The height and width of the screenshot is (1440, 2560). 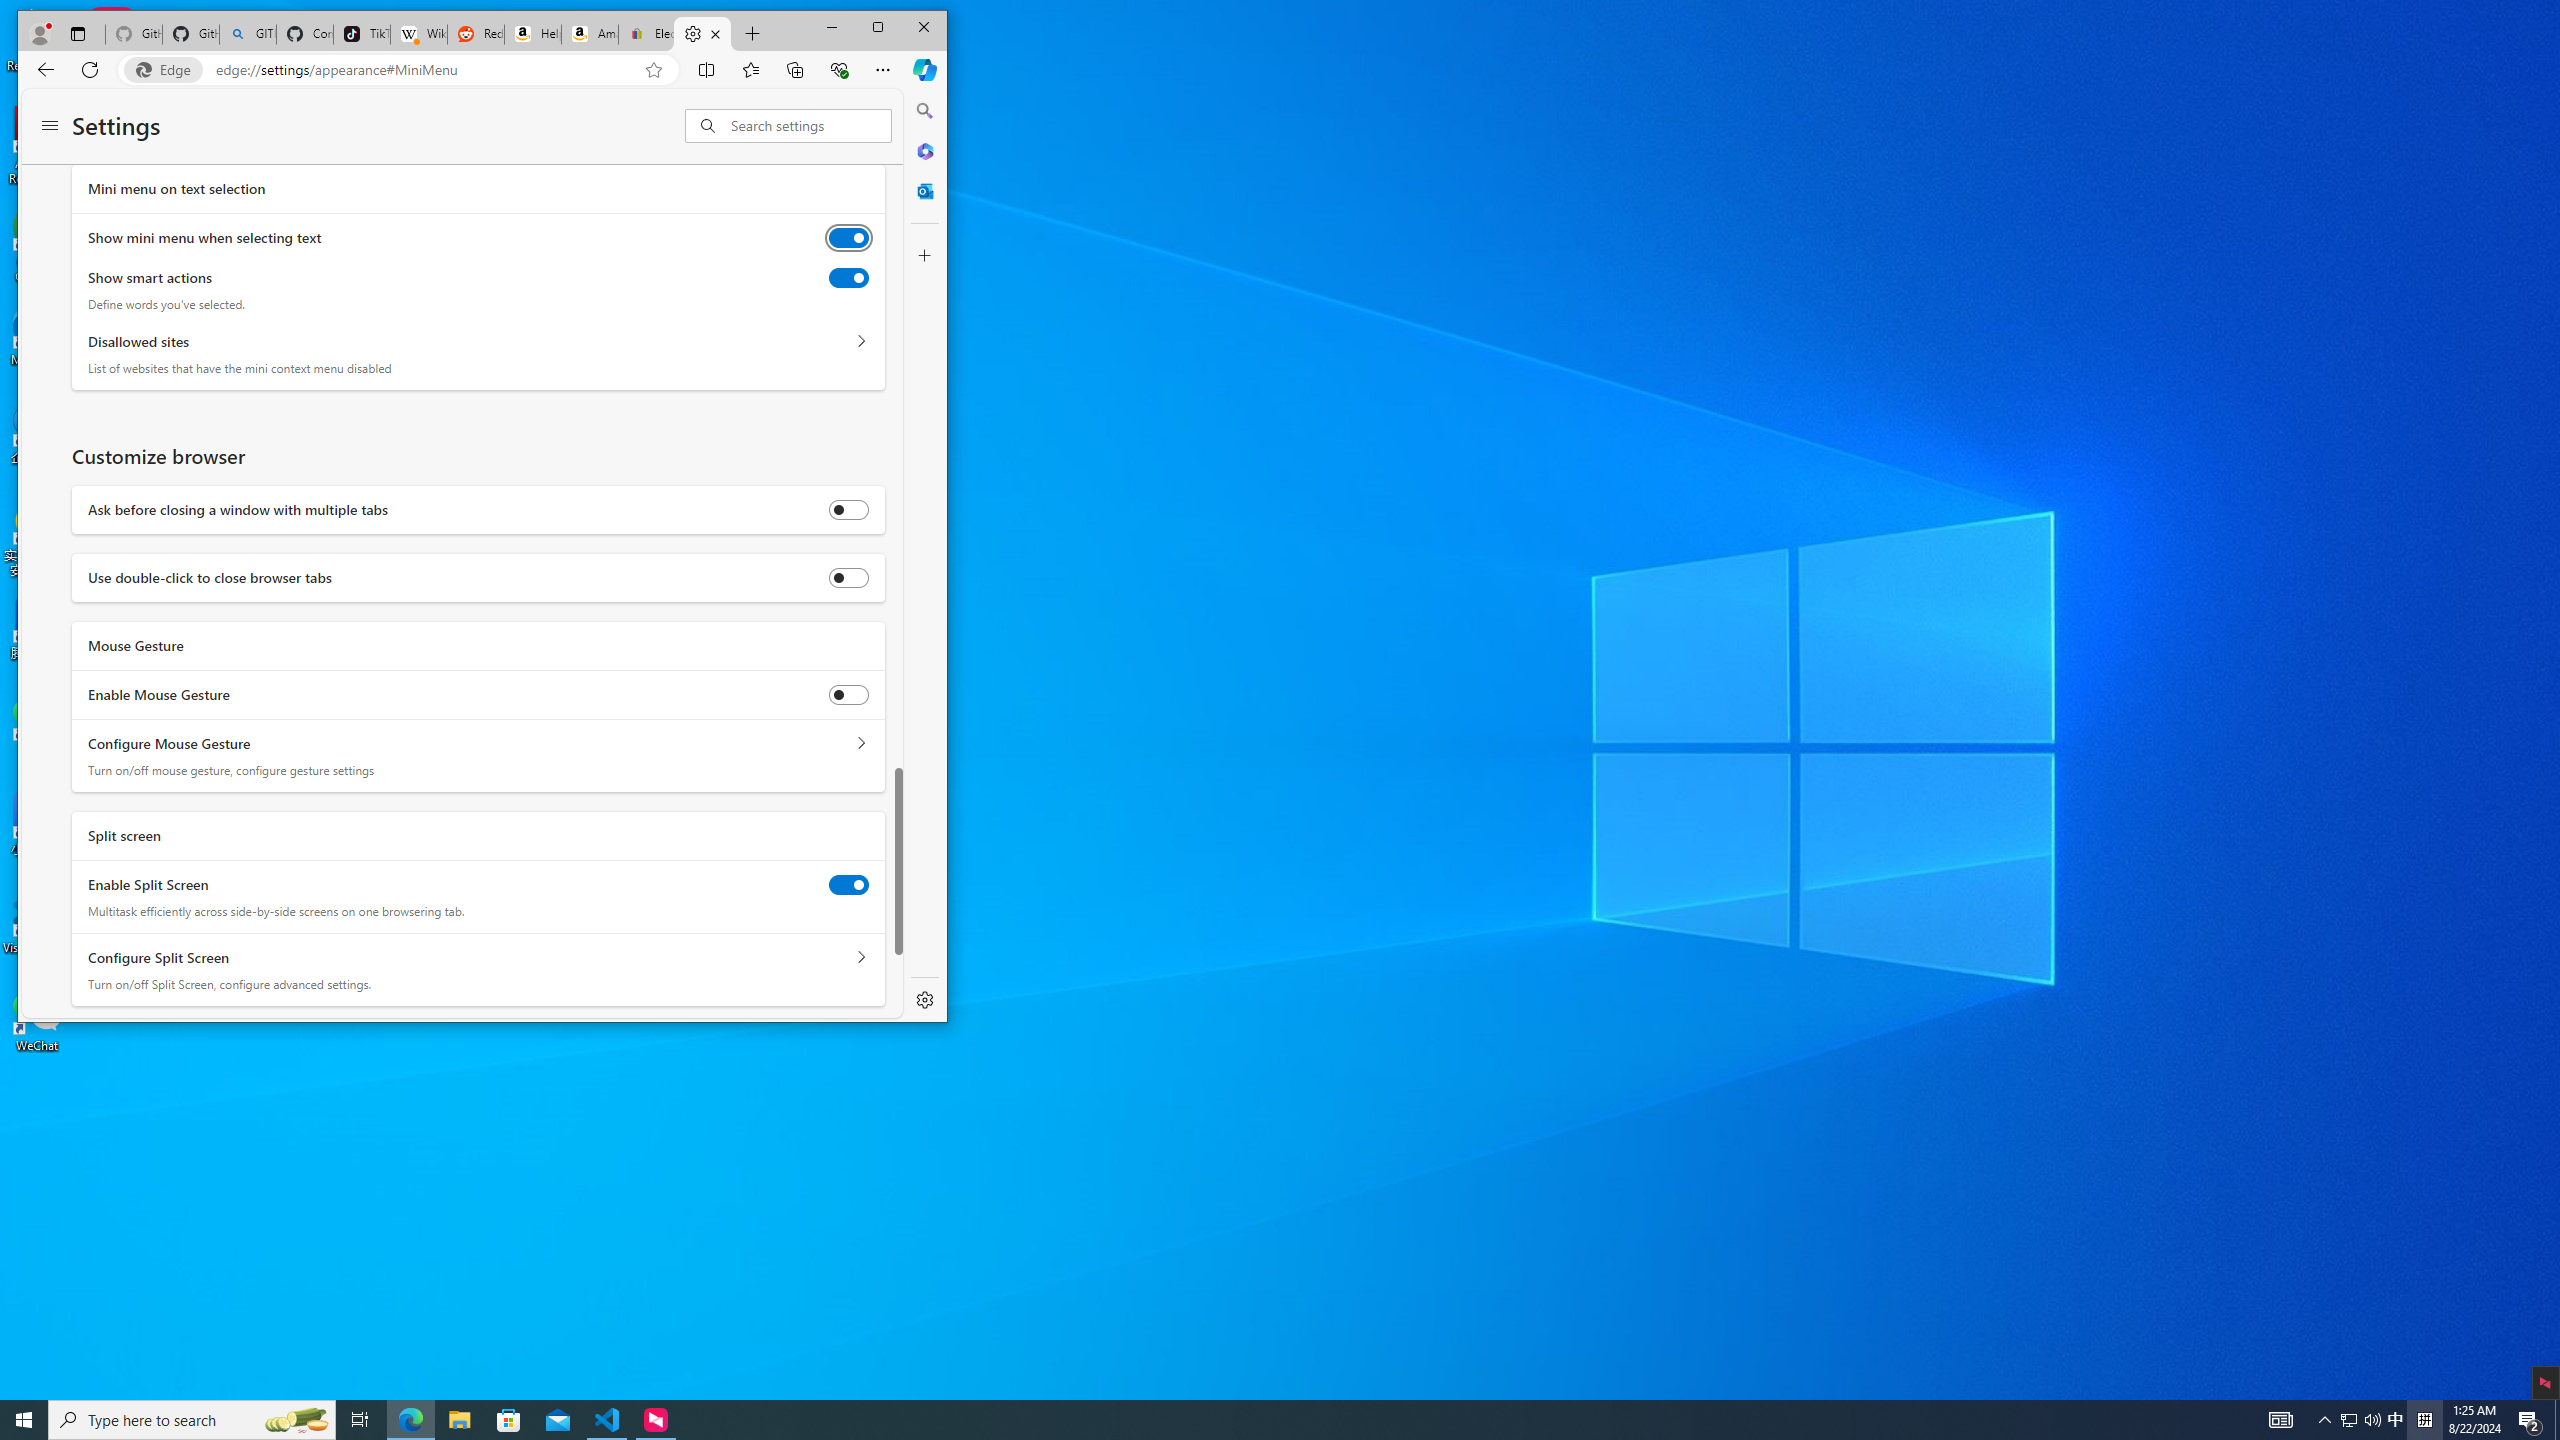 I want to click on Running applications, so click(x=1244, y=1420).